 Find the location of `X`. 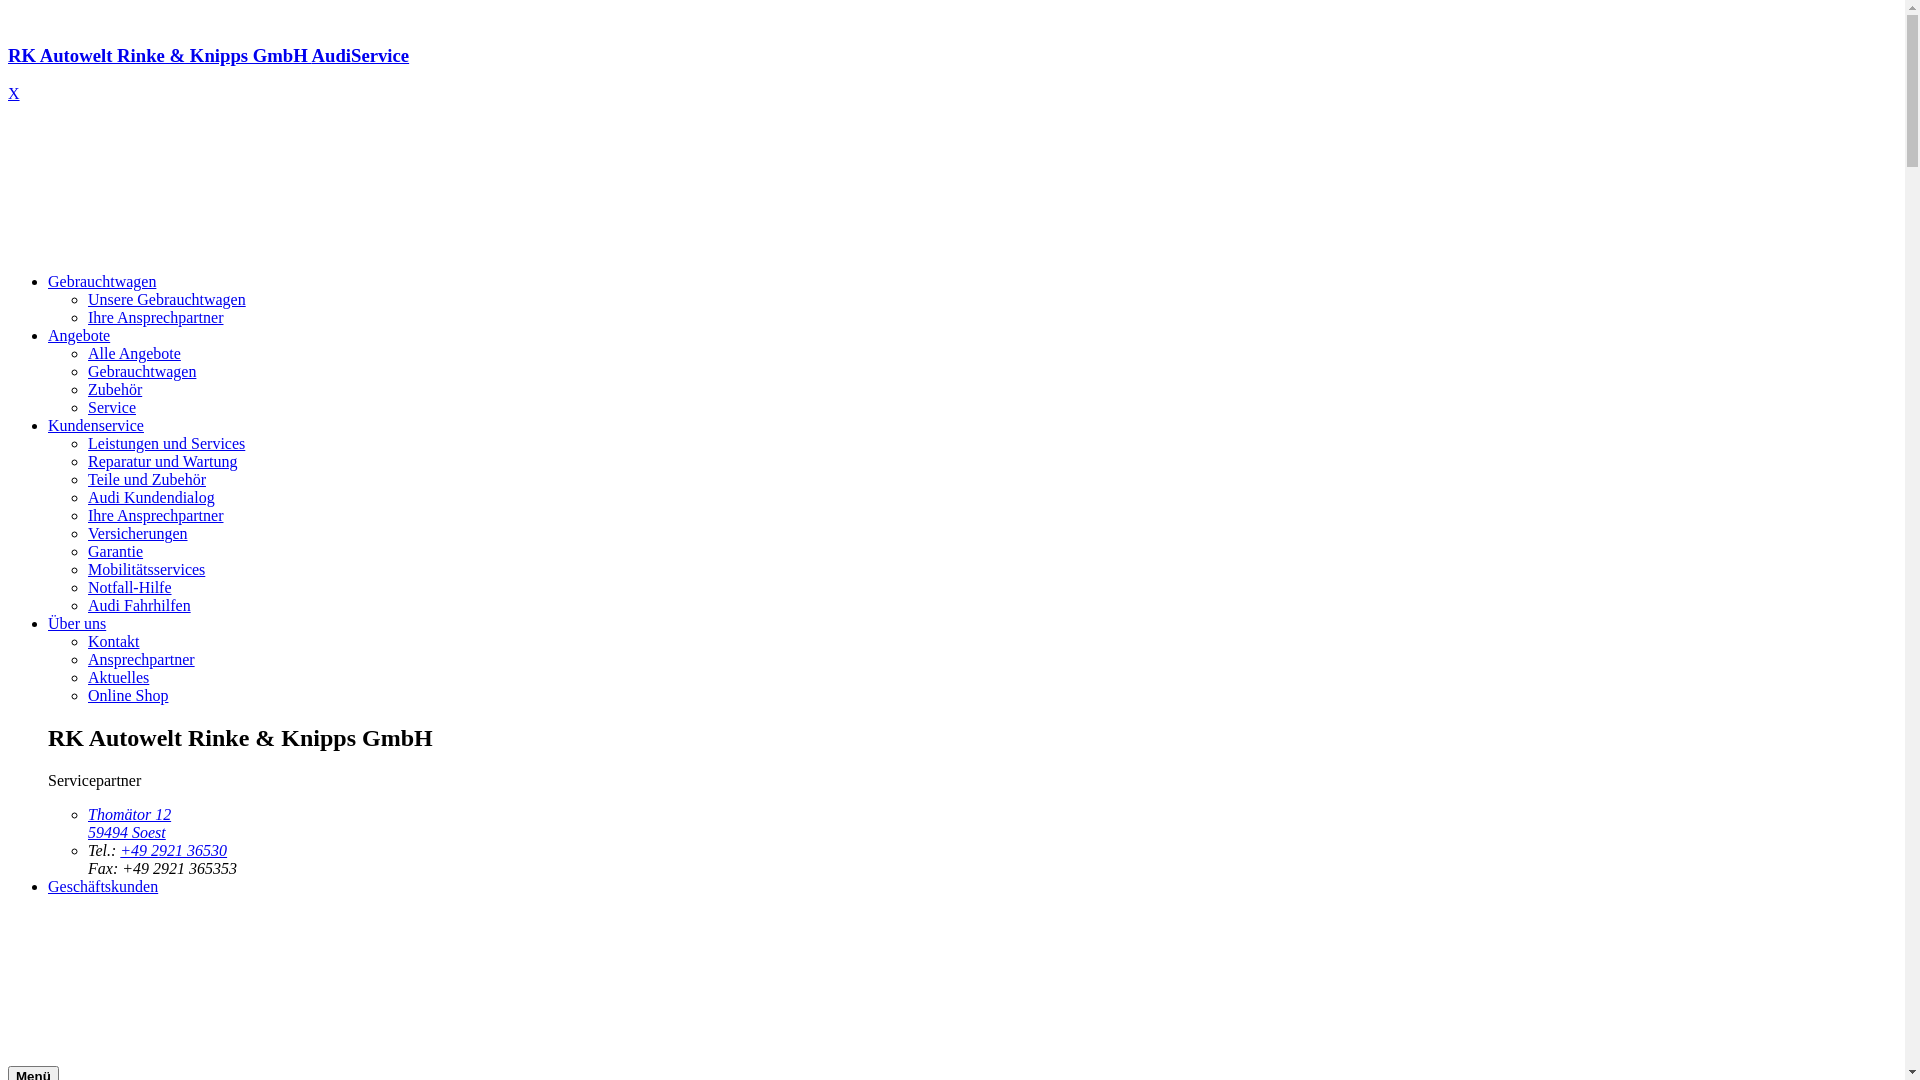

X is located at coordinates (14, 94).